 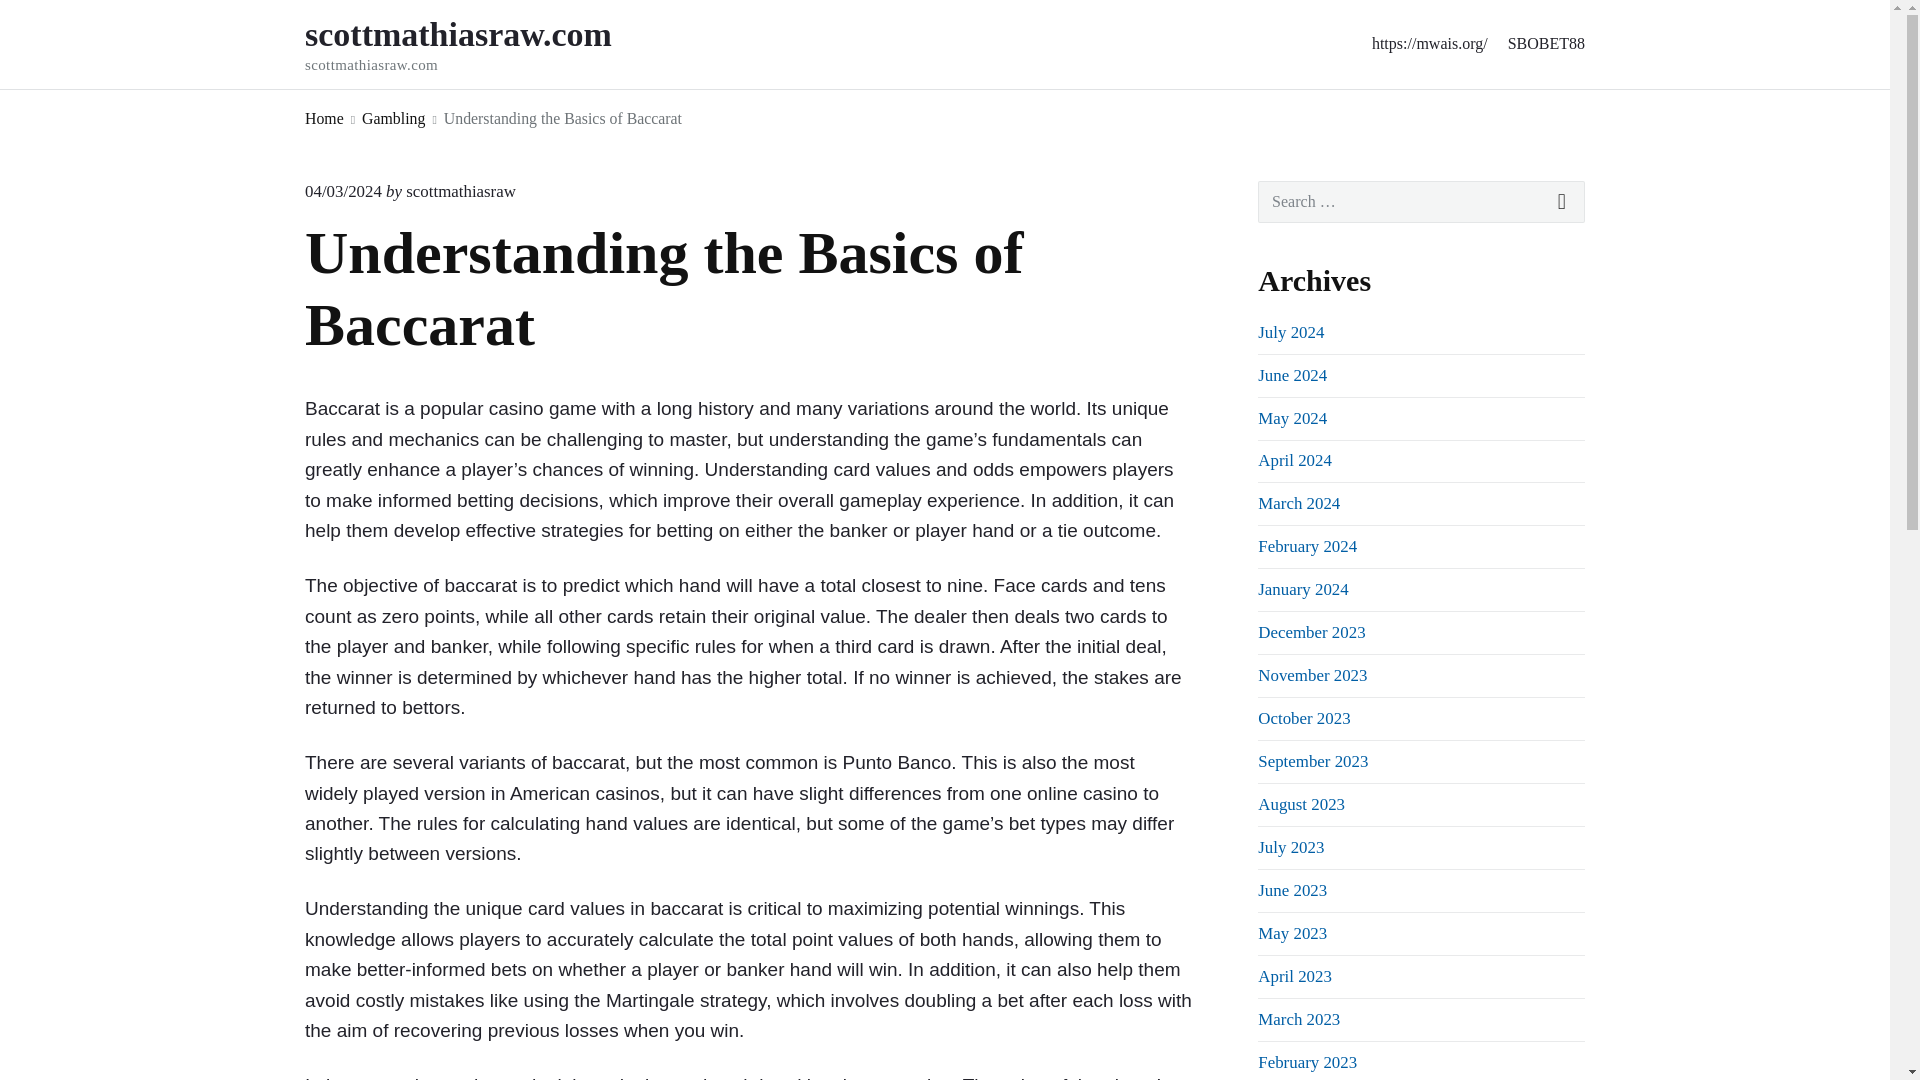 I want to click on Search for:, so click(x=486, y=44).